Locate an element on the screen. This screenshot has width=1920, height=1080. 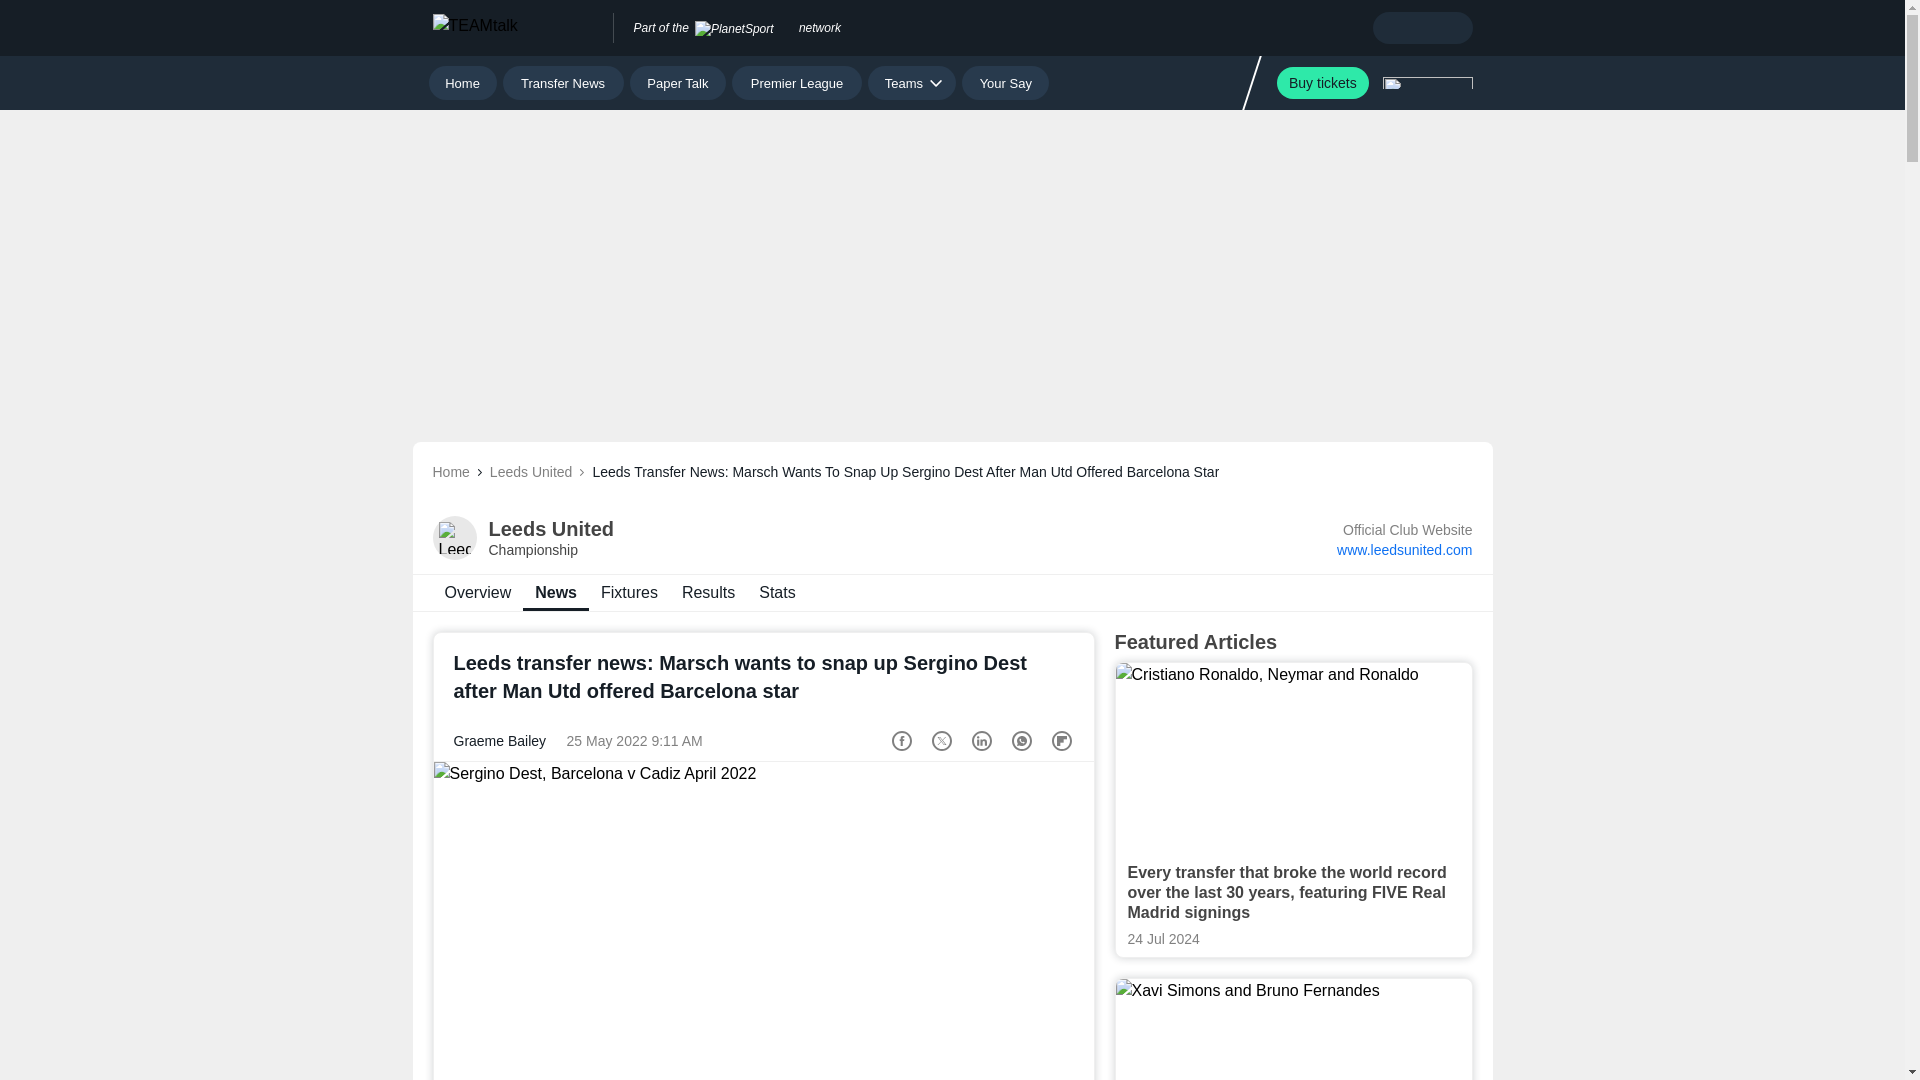
Premier League is located at coordinates (564, 82).